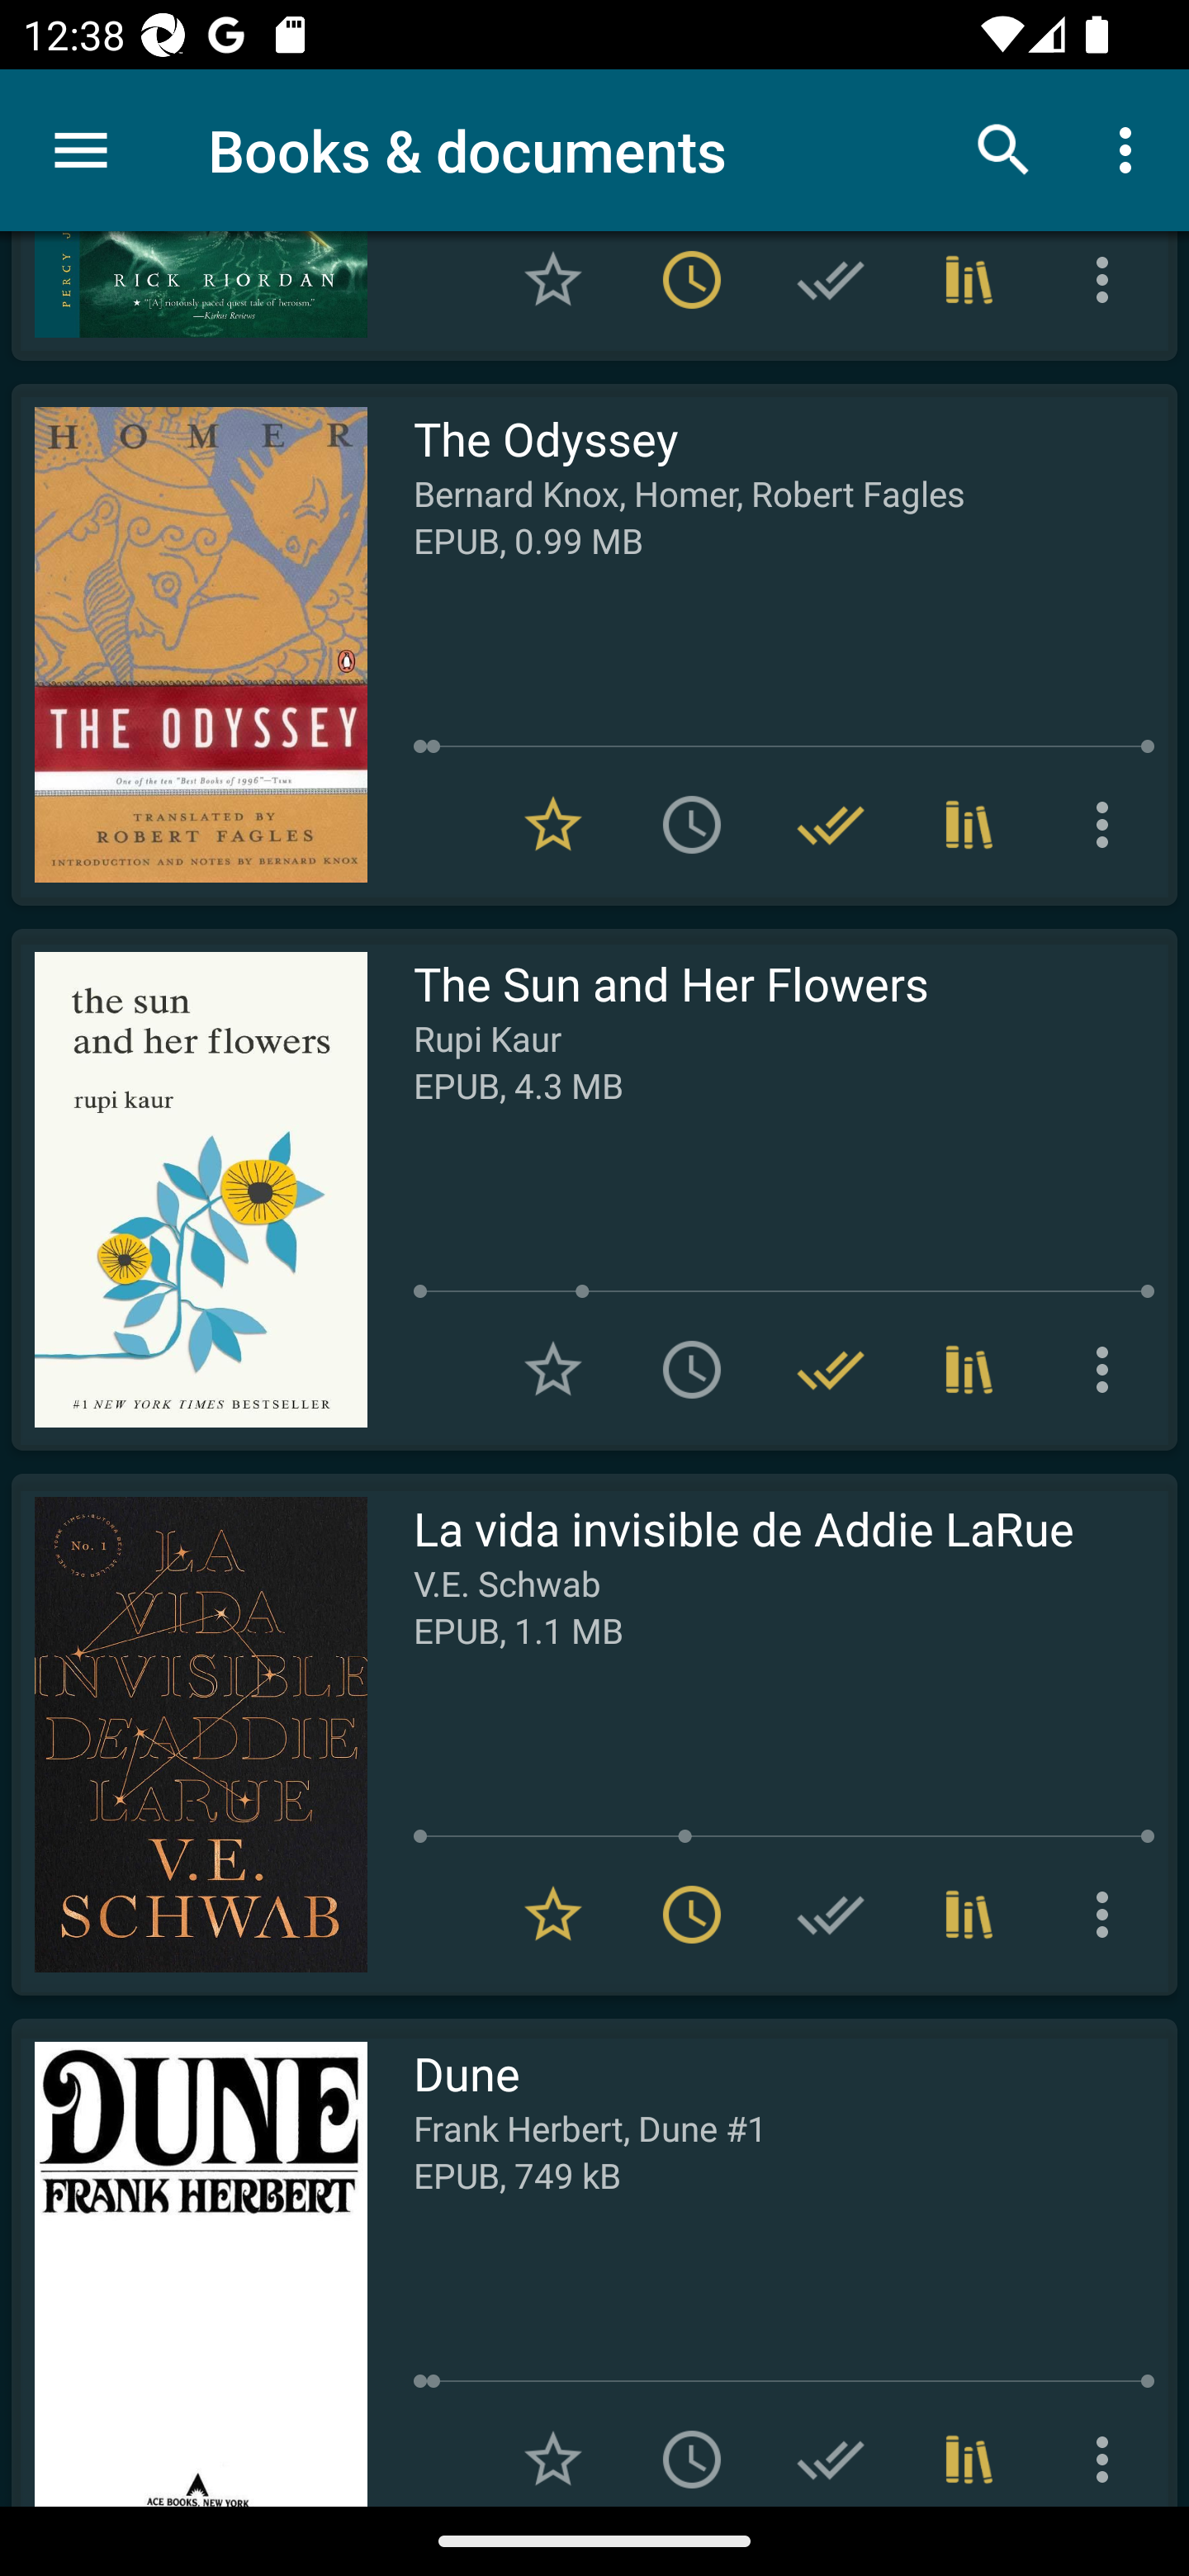 This screenshot has height=2576, width=1189. What do you see at coordinates (189, 1190) in the screenshot?
I see `Read The Sun and Her Flowers` at bounding box center [189, 1190].